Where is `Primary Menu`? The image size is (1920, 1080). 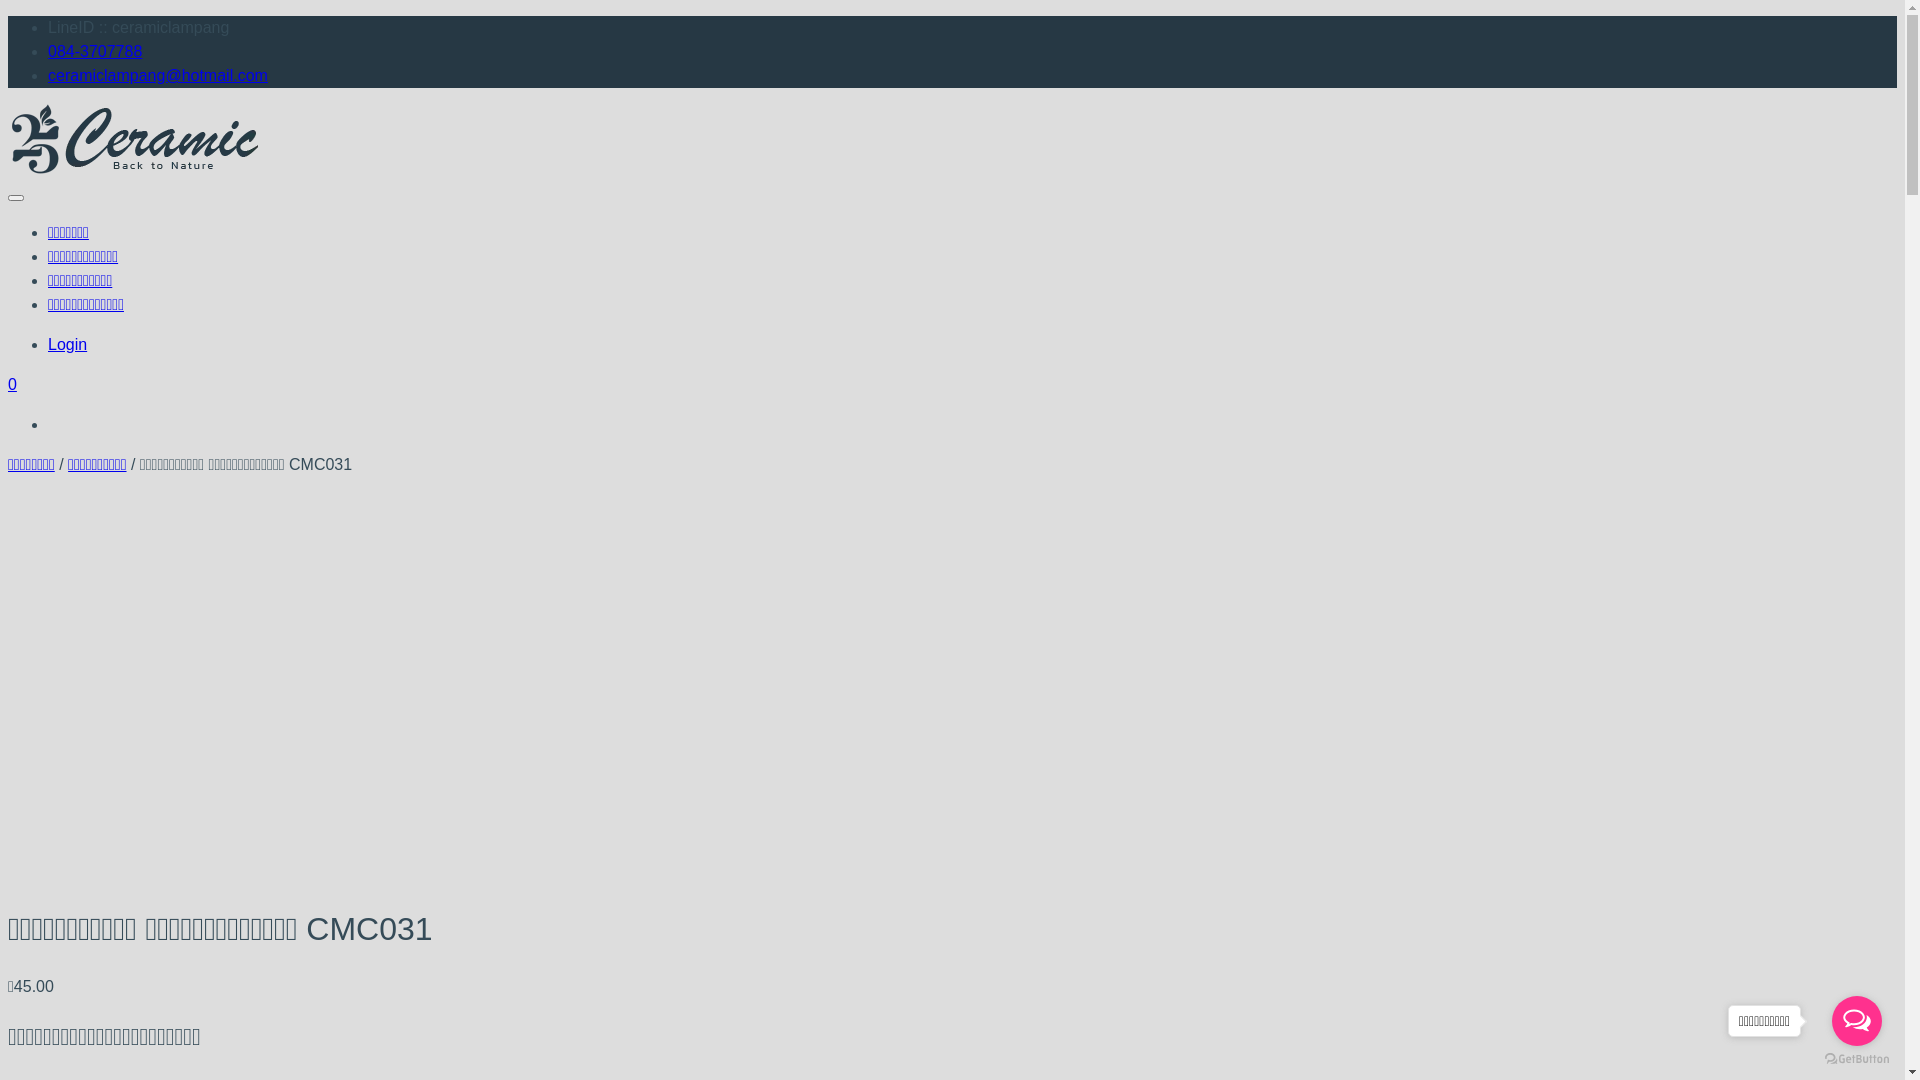
Primary Menu is located at coordinates (16, 198).